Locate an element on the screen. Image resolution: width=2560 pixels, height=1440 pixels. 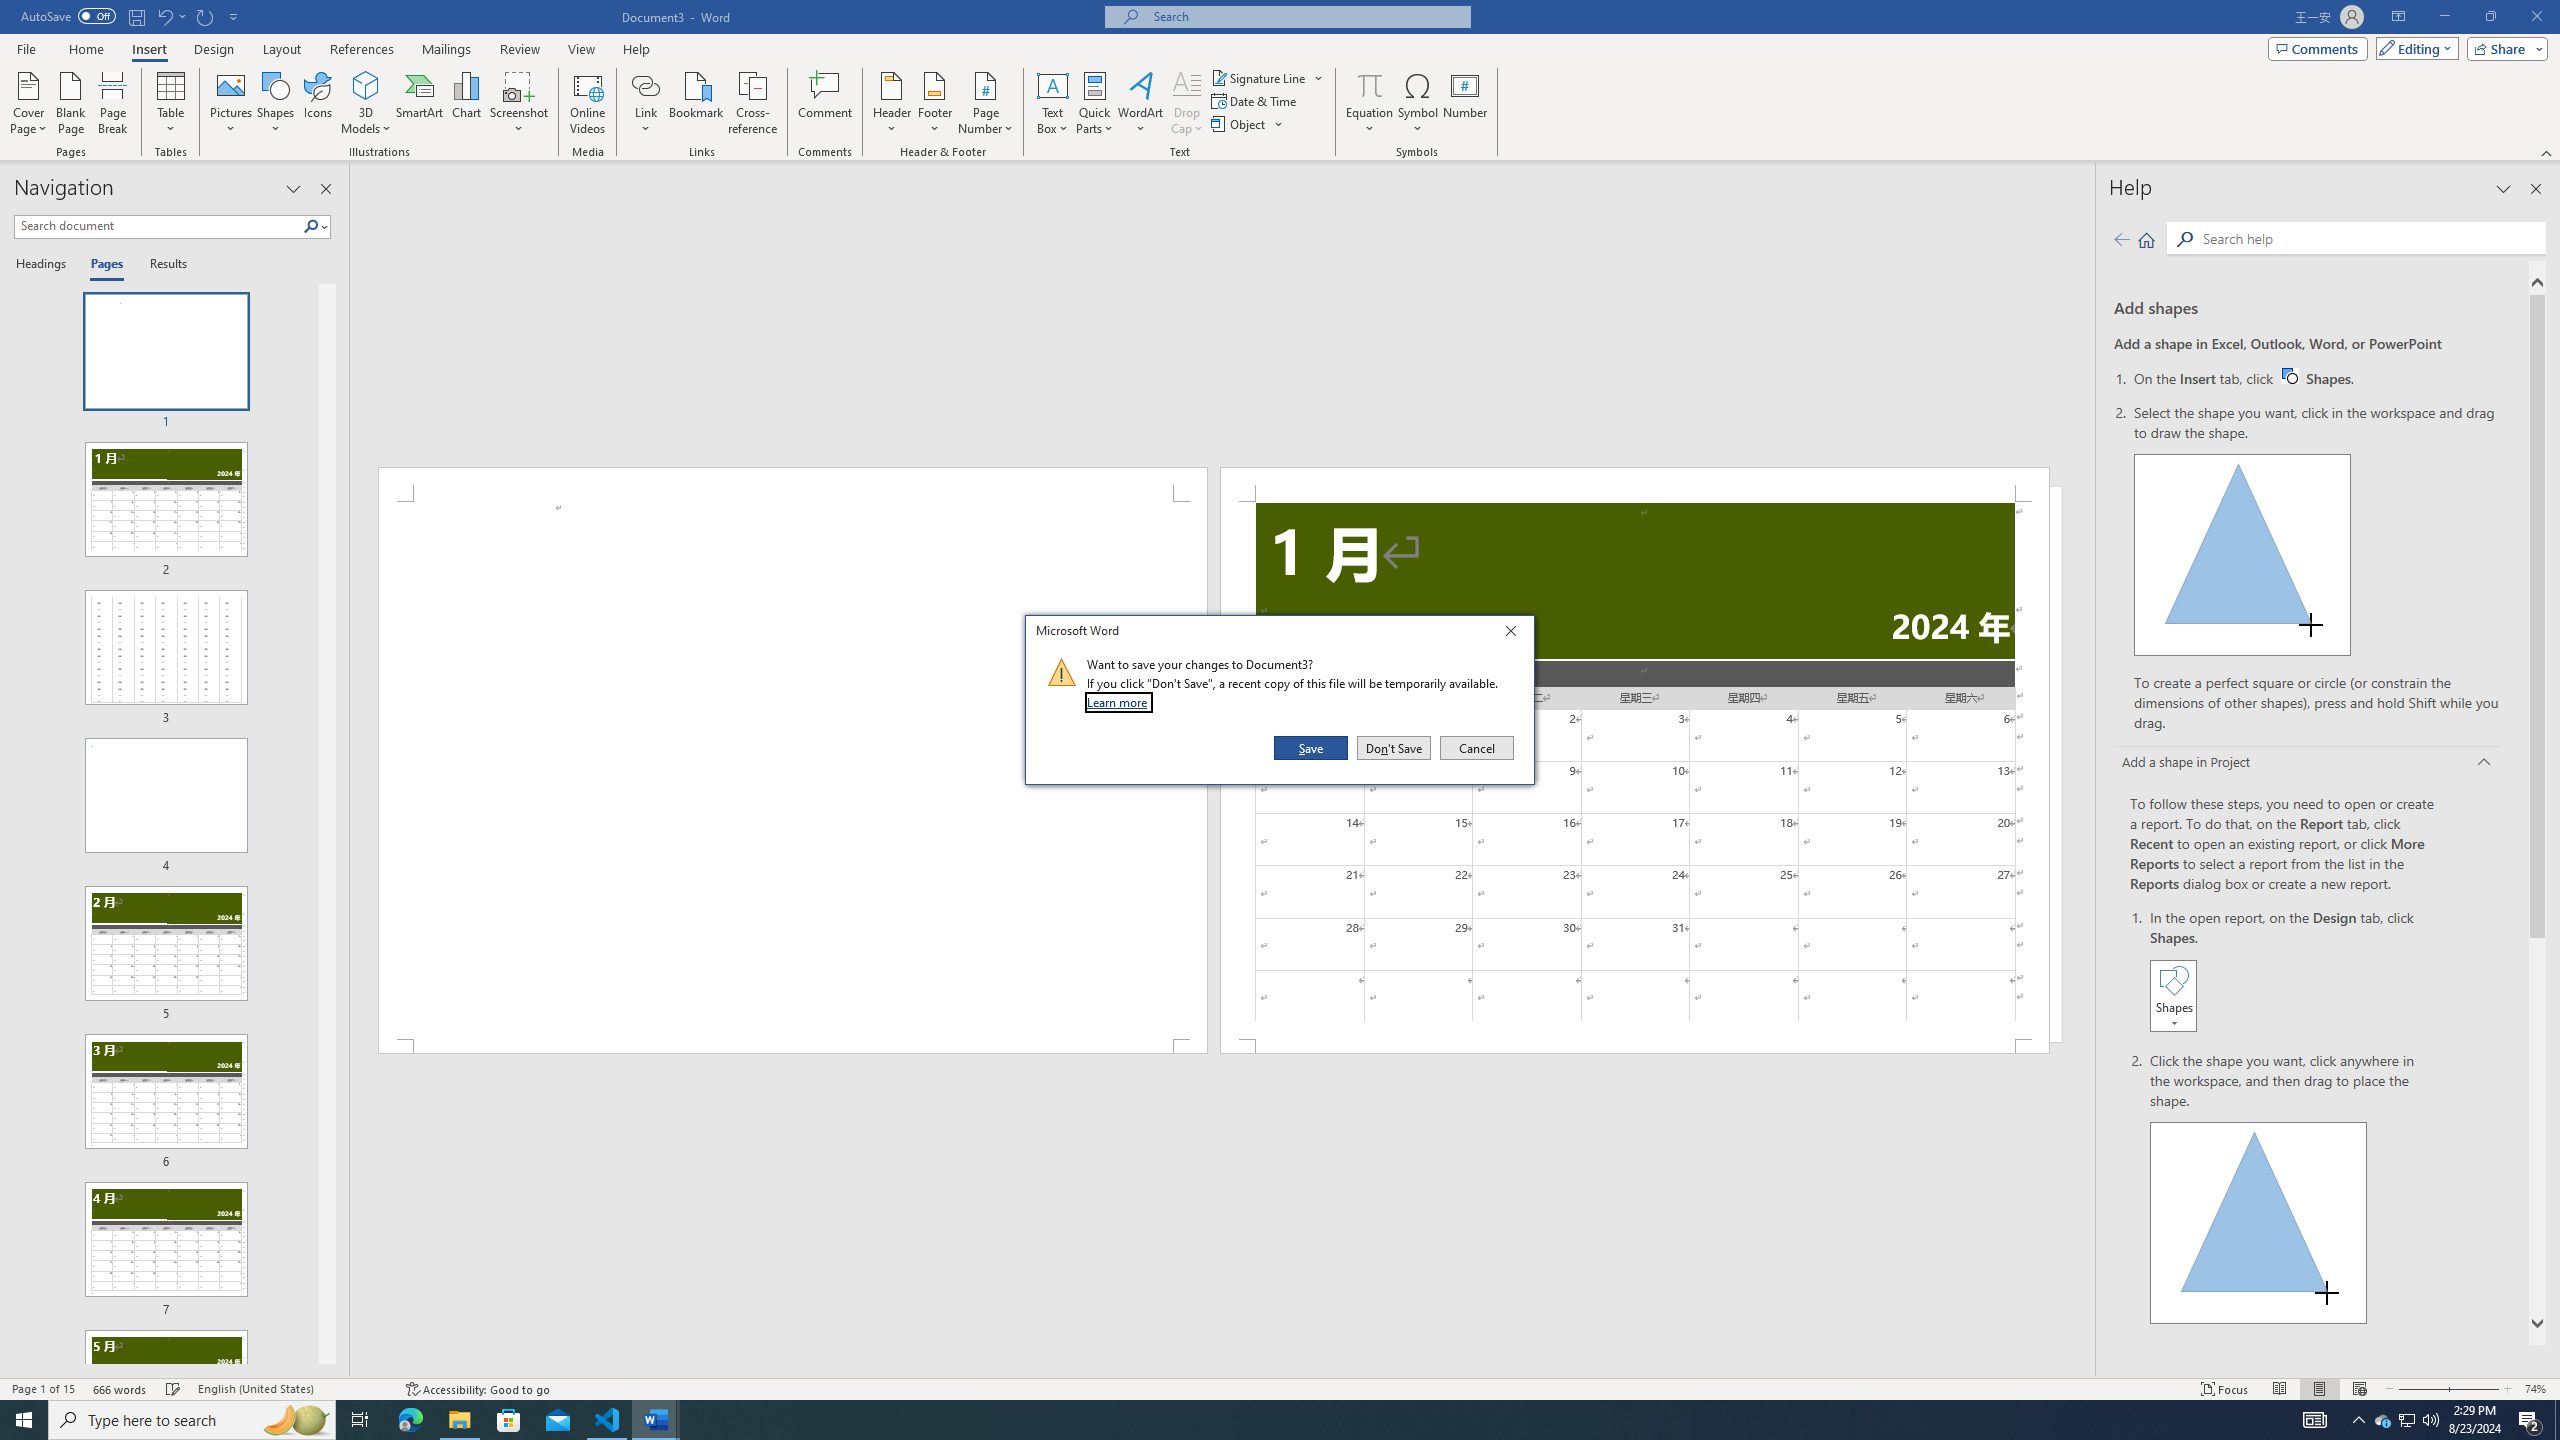
Microsoft search is located at coordinates (1306, 16).